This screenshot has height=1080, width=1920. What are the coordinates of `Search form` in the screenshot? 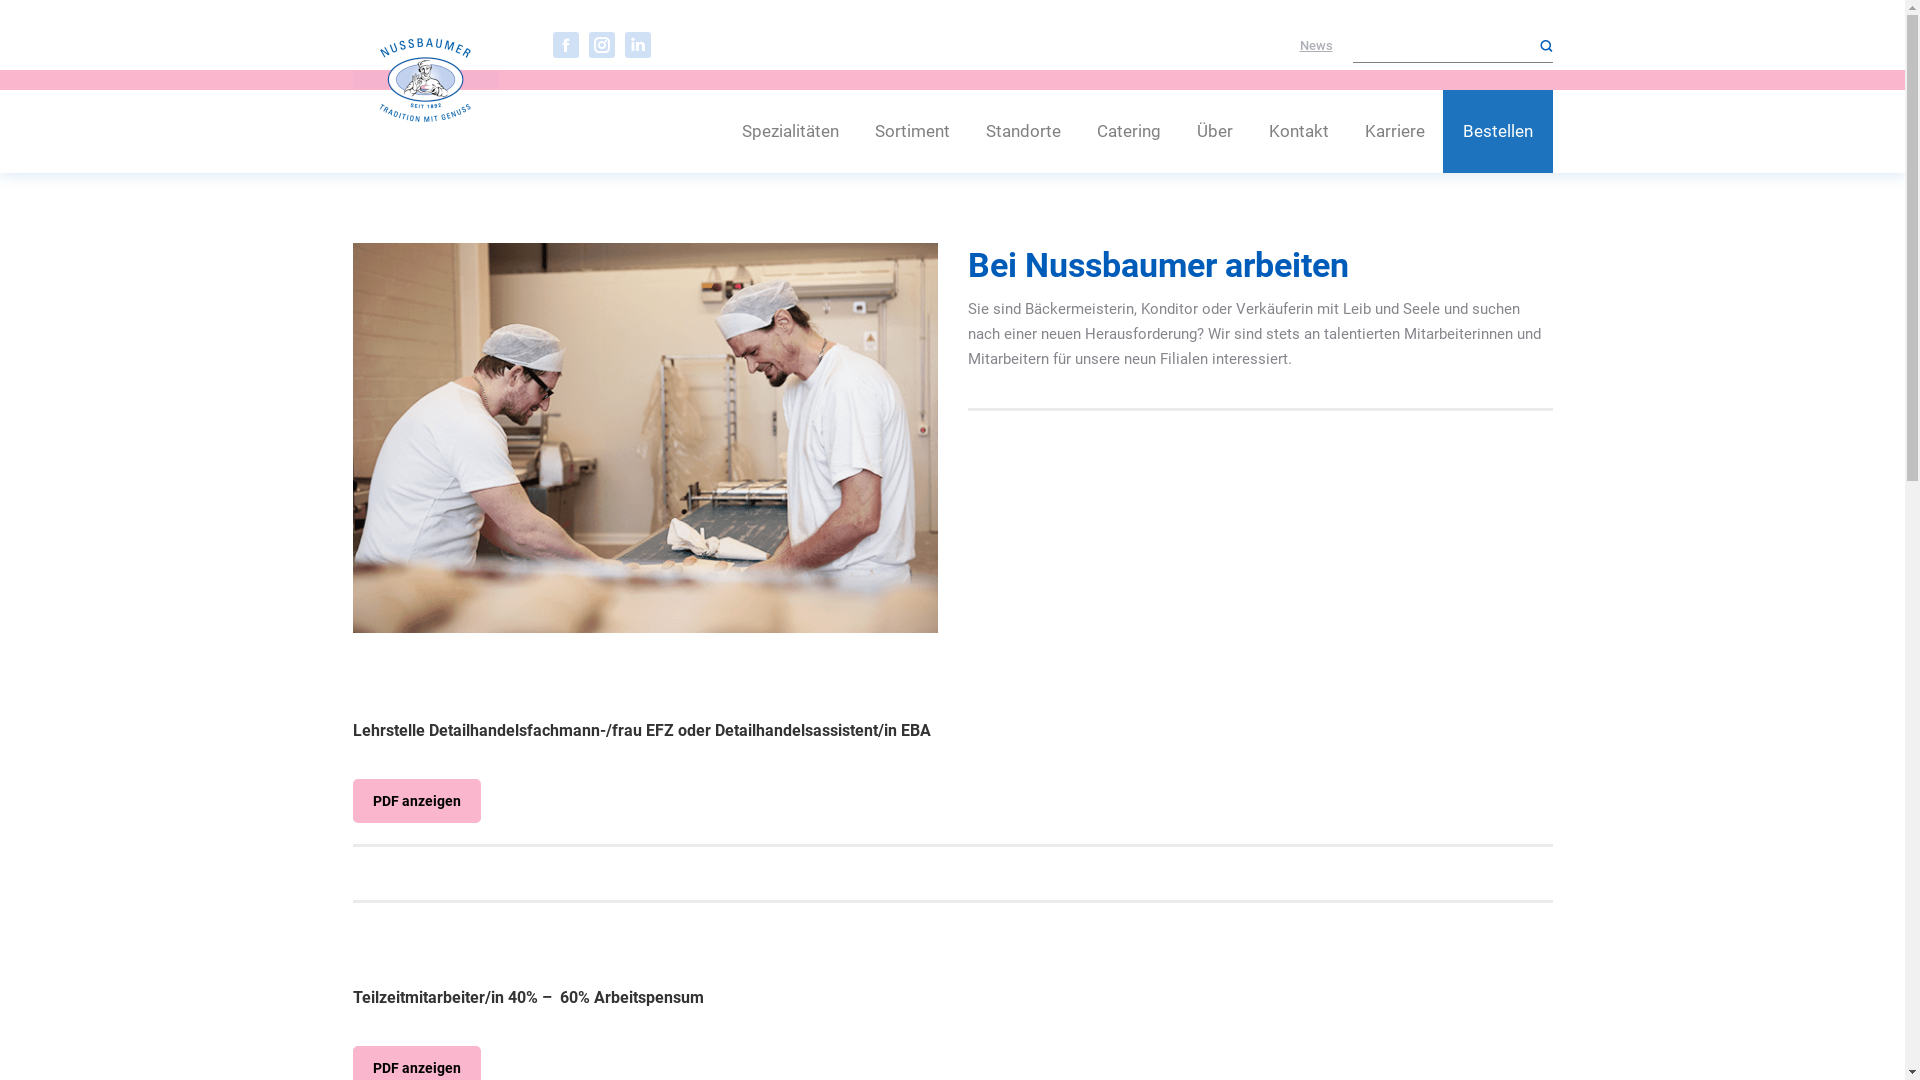 It's located at (1452, 46).